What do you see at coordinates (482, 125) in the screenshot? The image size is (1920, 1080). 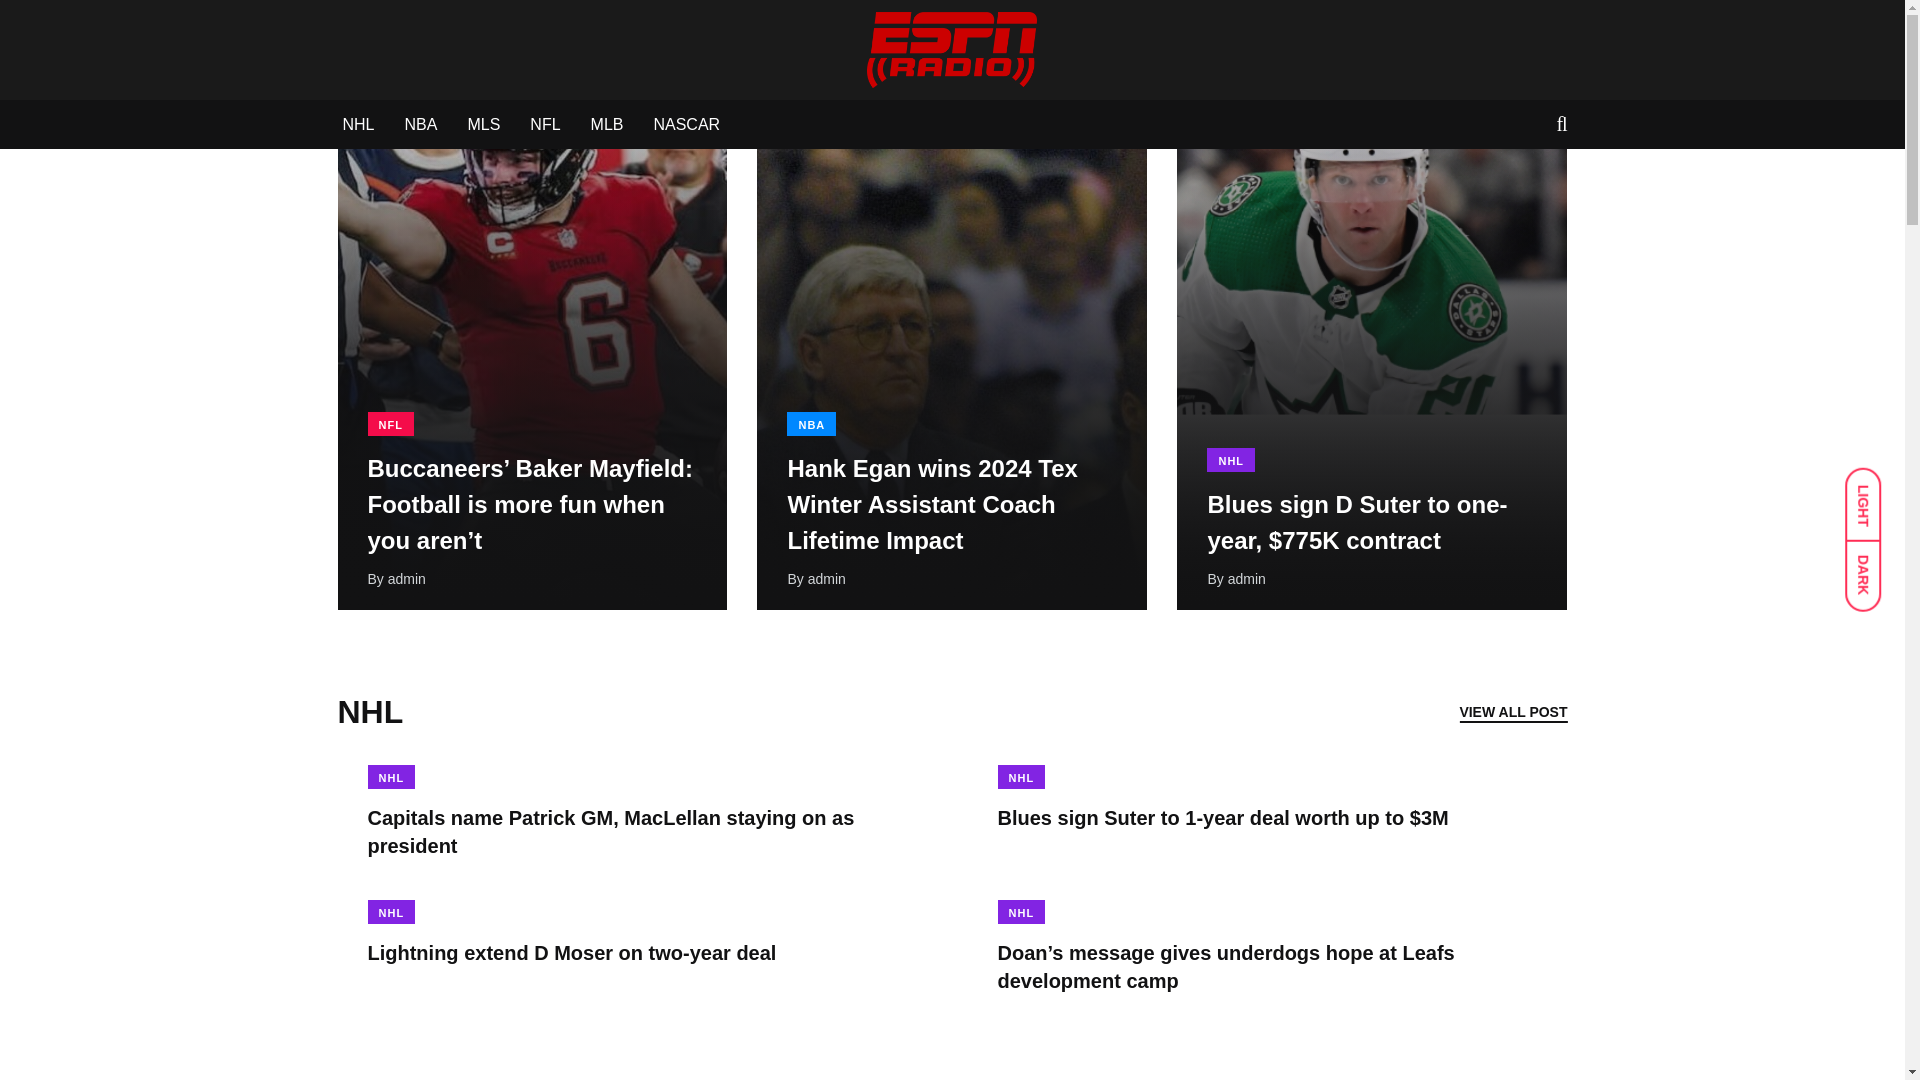 I see `MLS` at bounding box center [482, 125].